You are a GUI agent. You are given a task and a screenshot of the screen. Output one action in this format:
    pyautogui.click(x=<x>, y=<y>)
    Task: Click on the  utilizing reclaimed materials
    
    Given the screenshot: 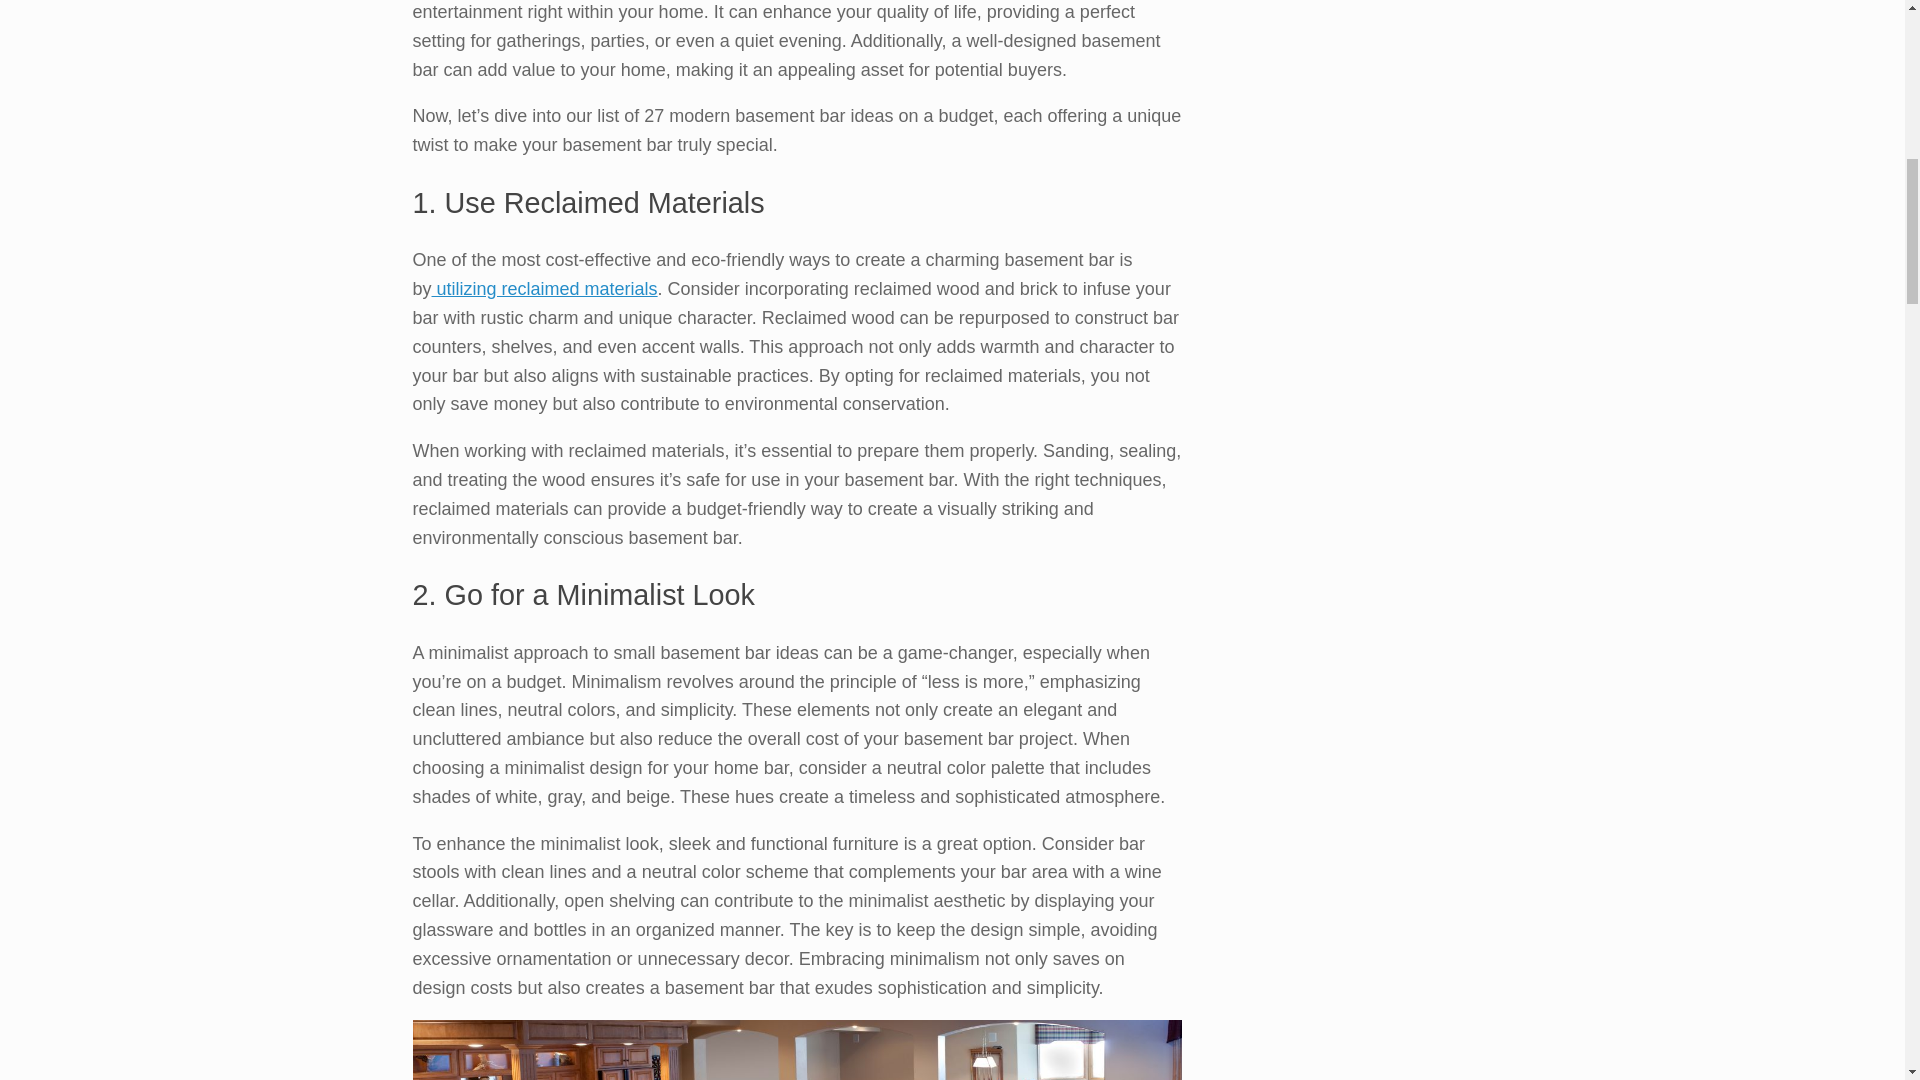 What is the action you would take?
    pyautogui.click(x=545, y=288)
    